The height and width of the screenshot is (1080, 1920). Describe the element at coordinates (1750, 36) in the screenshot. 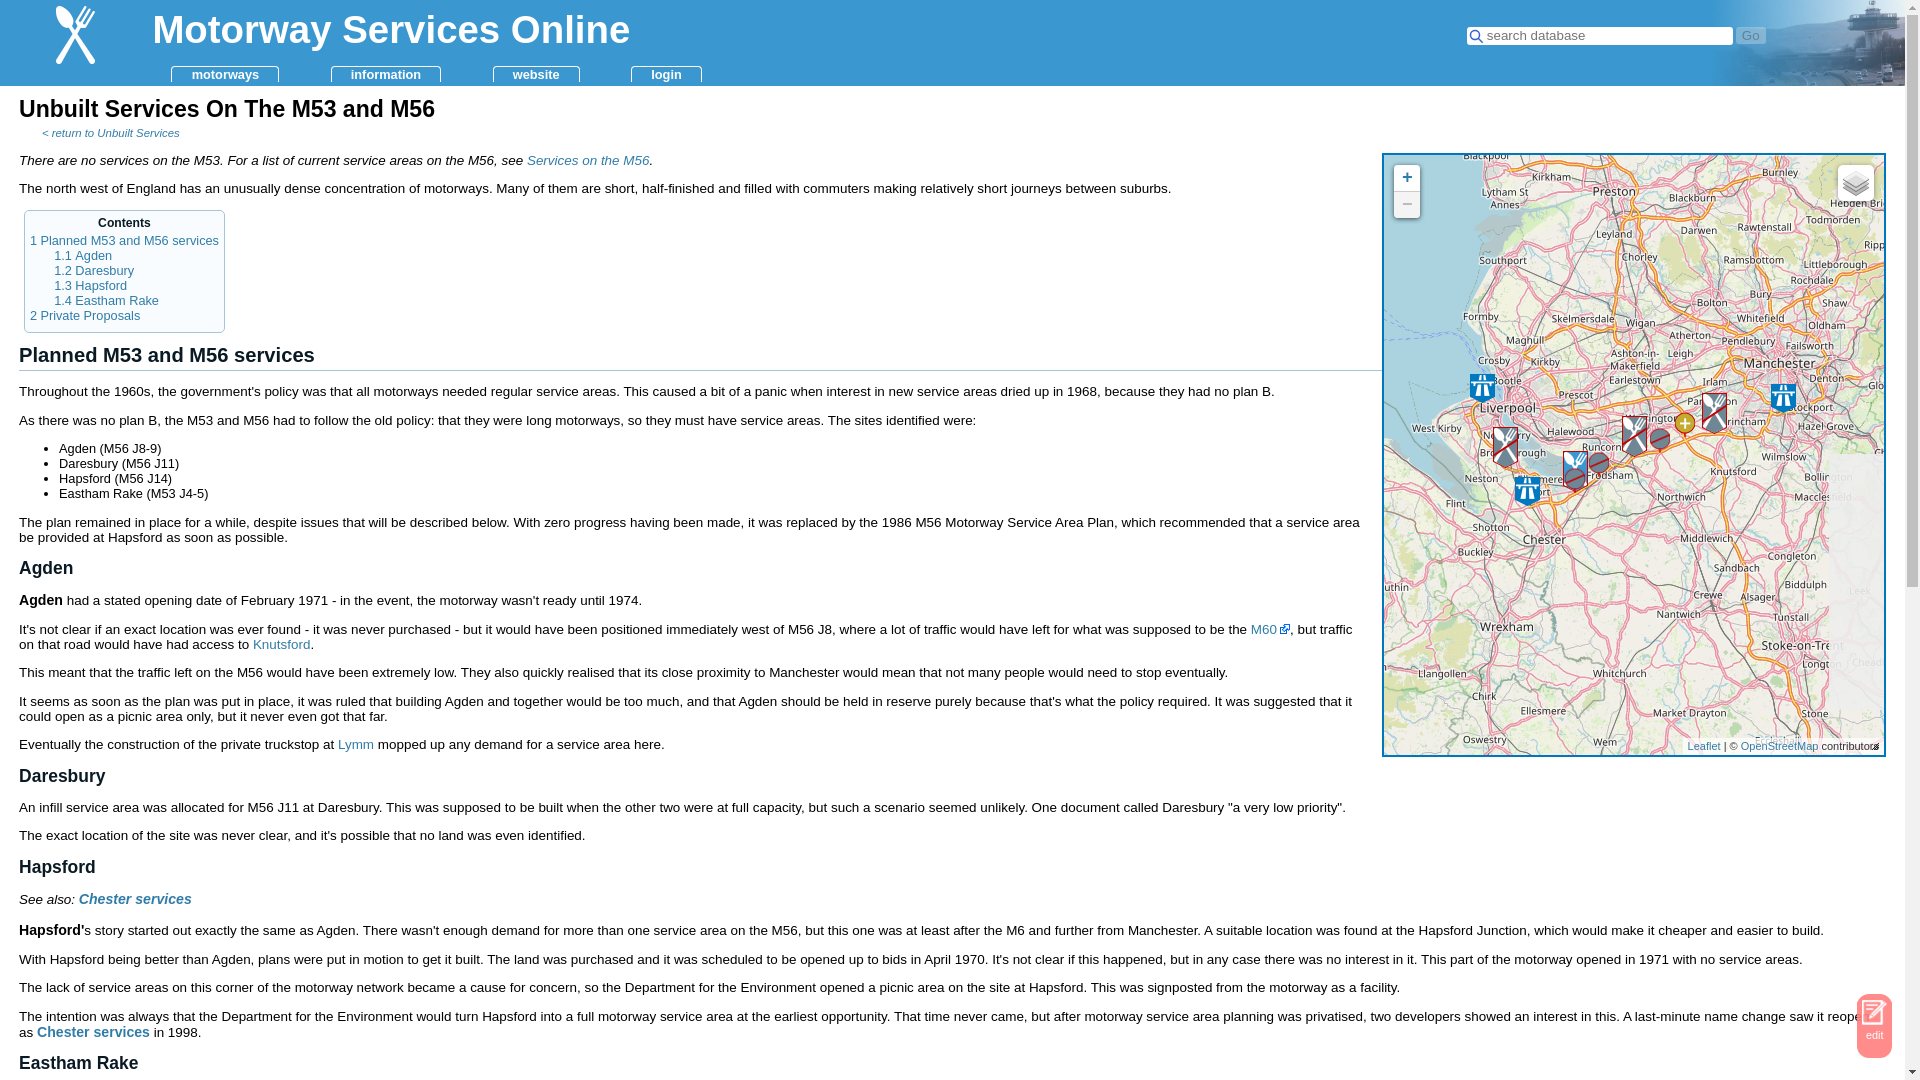

I see `Go to a page with this exact name if exists` at that location.